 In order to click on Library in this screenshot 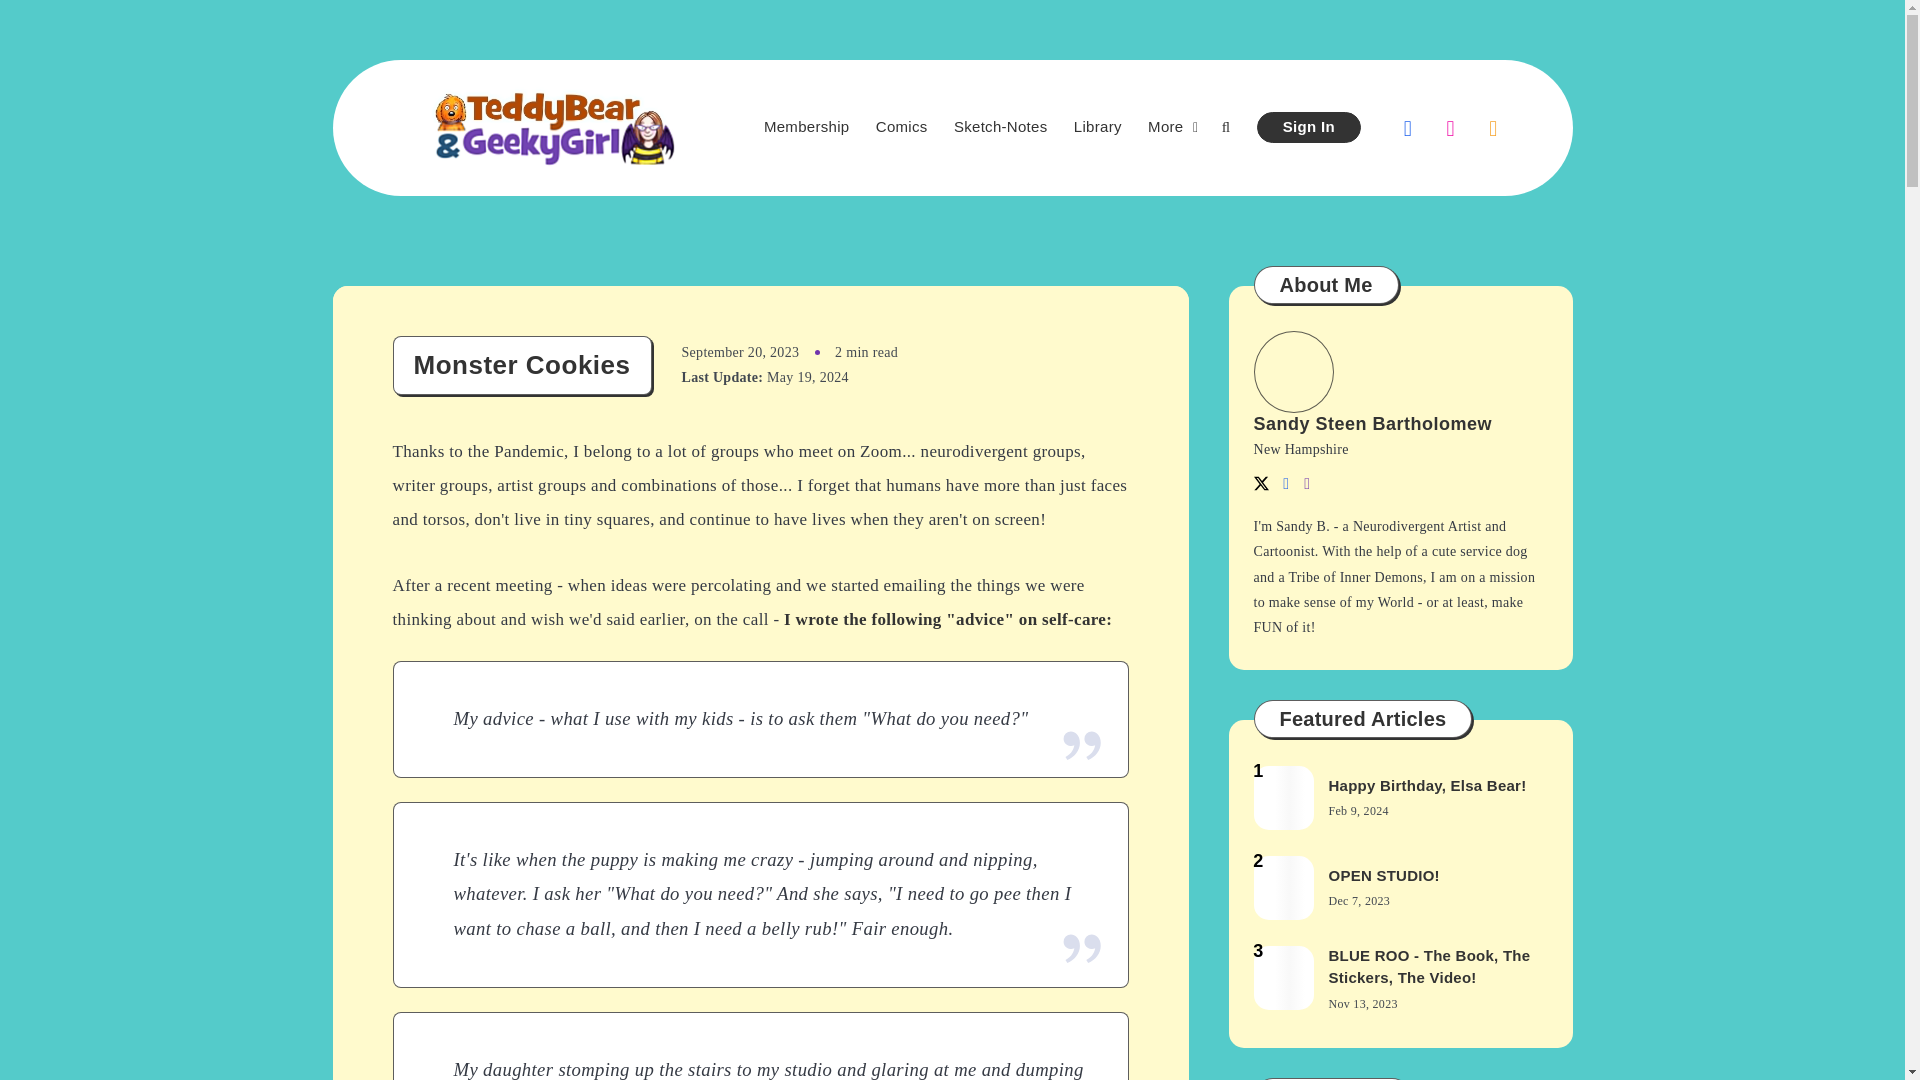, I will do `click(1097, 127)`.